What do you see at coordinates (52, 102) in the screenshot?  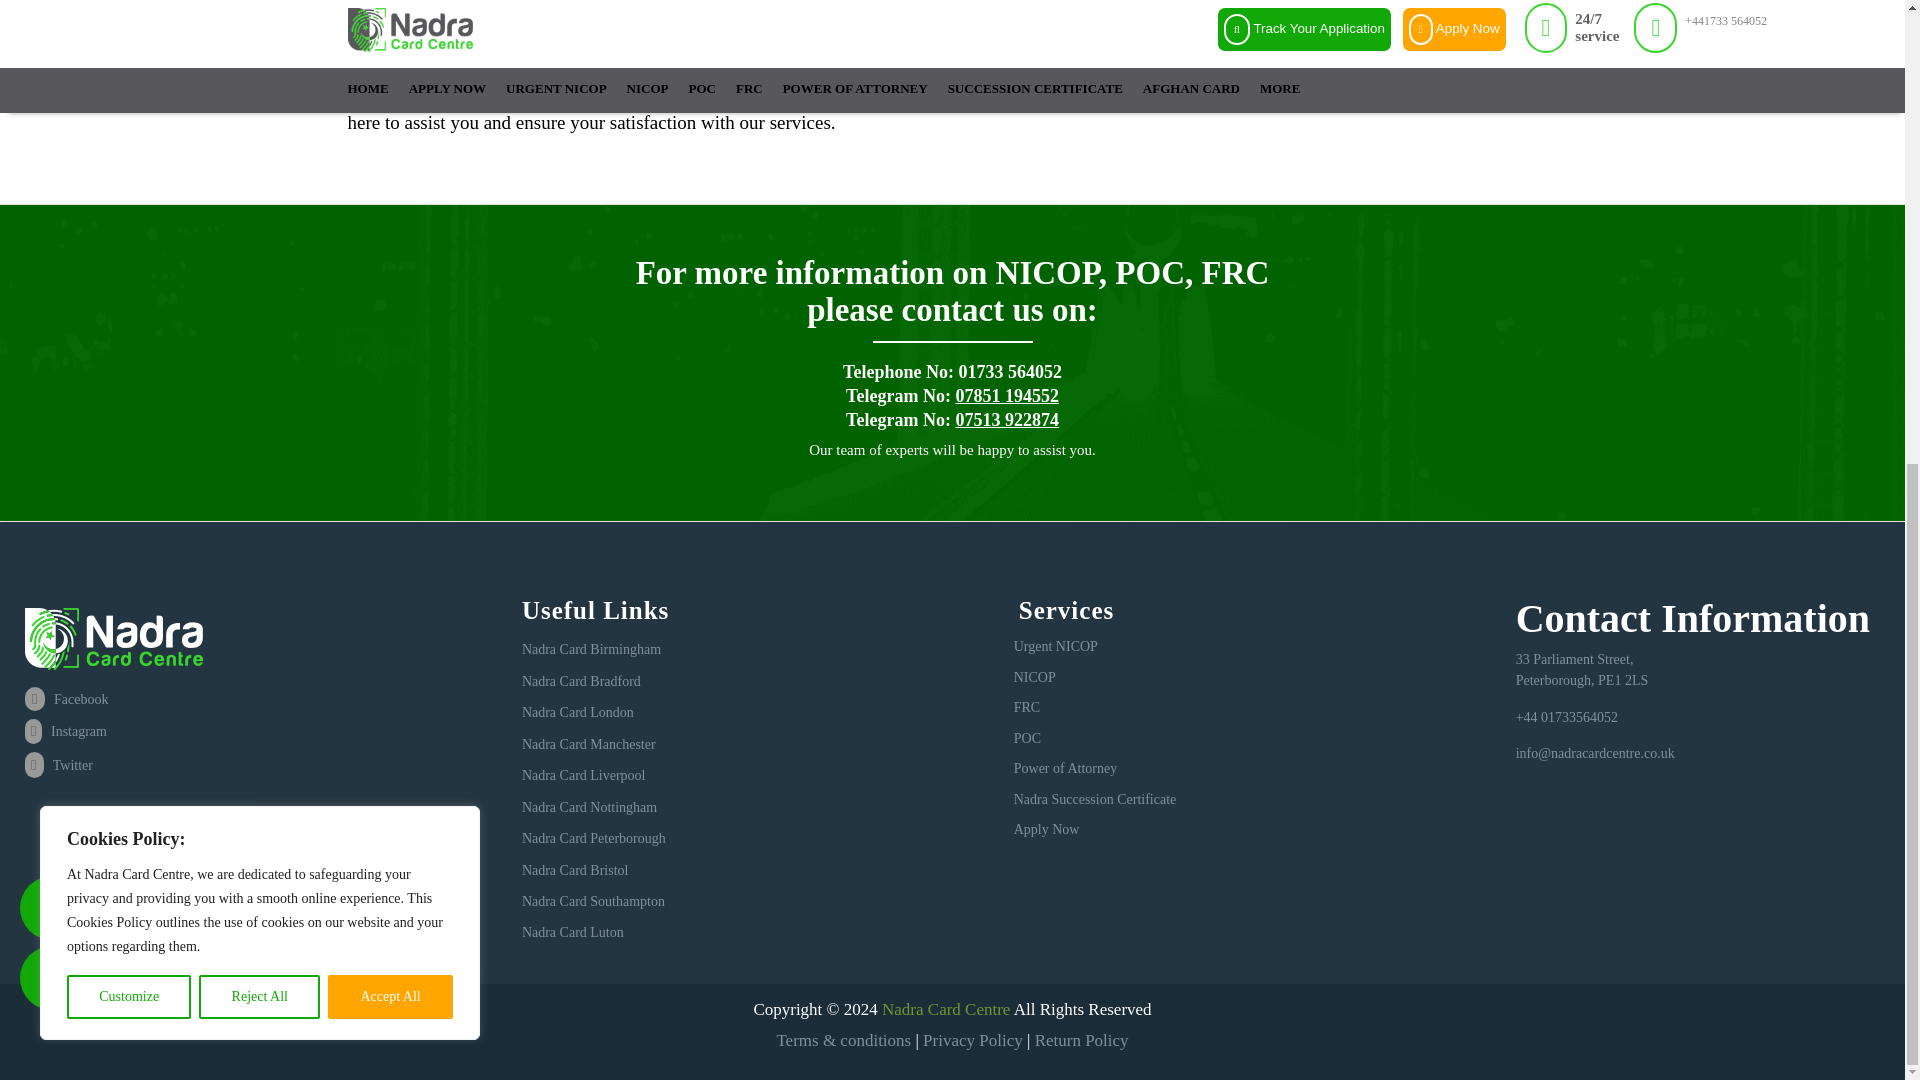 I see ` 447925231592` at bounding box center [52, 102].